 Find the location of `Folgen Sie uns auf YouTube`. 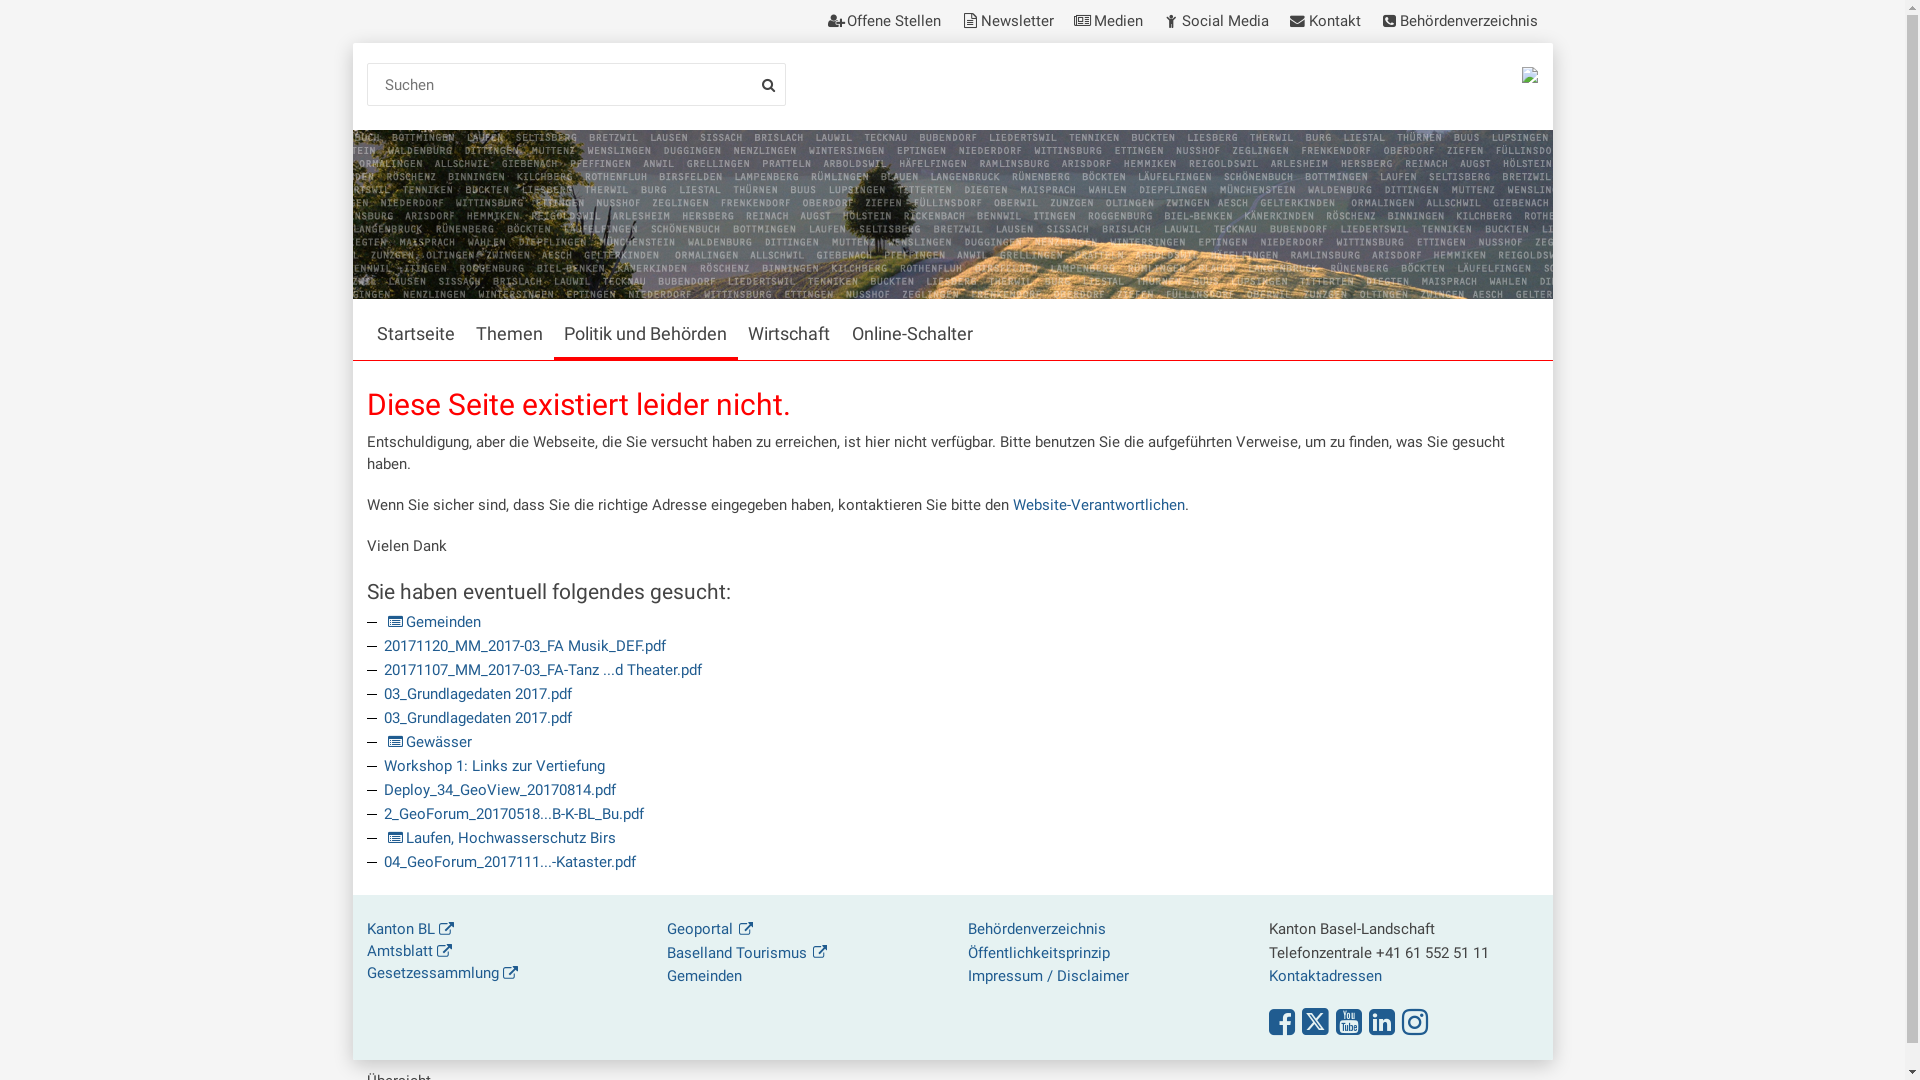

Folgen Sie uns auf YouTube is located at coordinates (1349, 1022).